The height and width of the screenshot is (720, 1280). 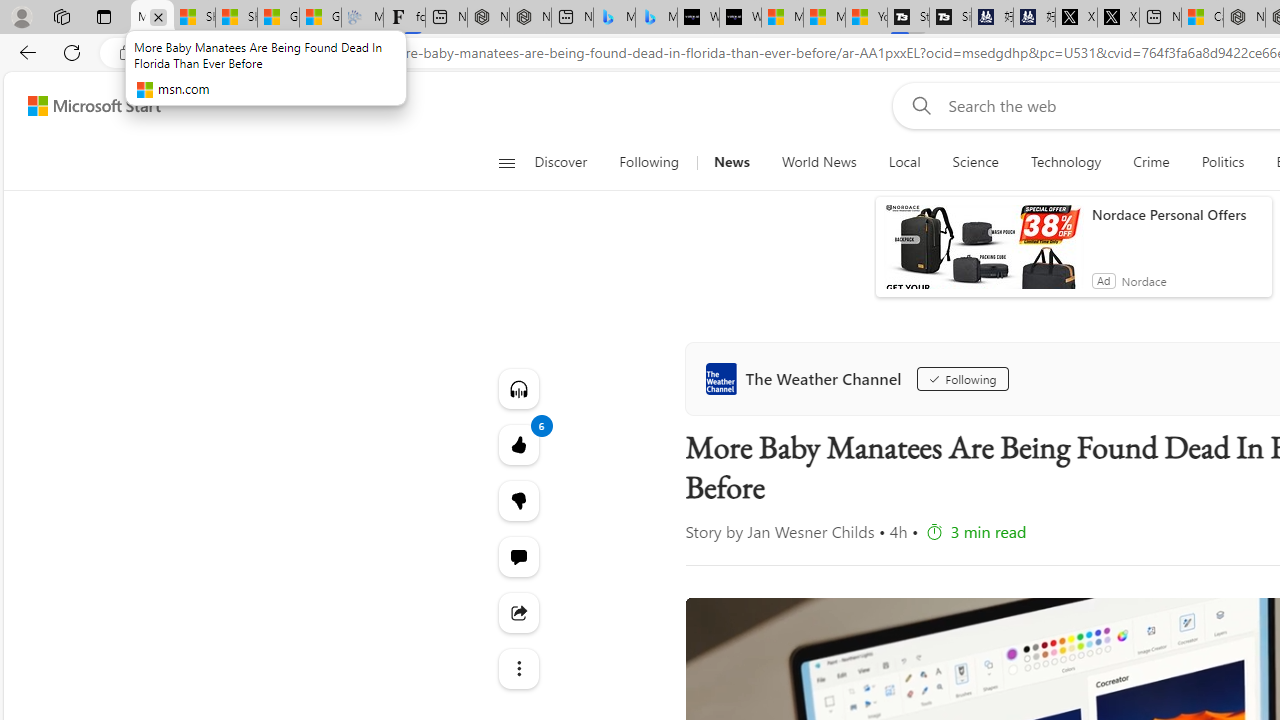 What do you see at coordinates (656, 18) in the screenshot?
I see `Microsoft Bing Travel - Shangri-La Hotel Bangkok` at bounding box center [656, 18].